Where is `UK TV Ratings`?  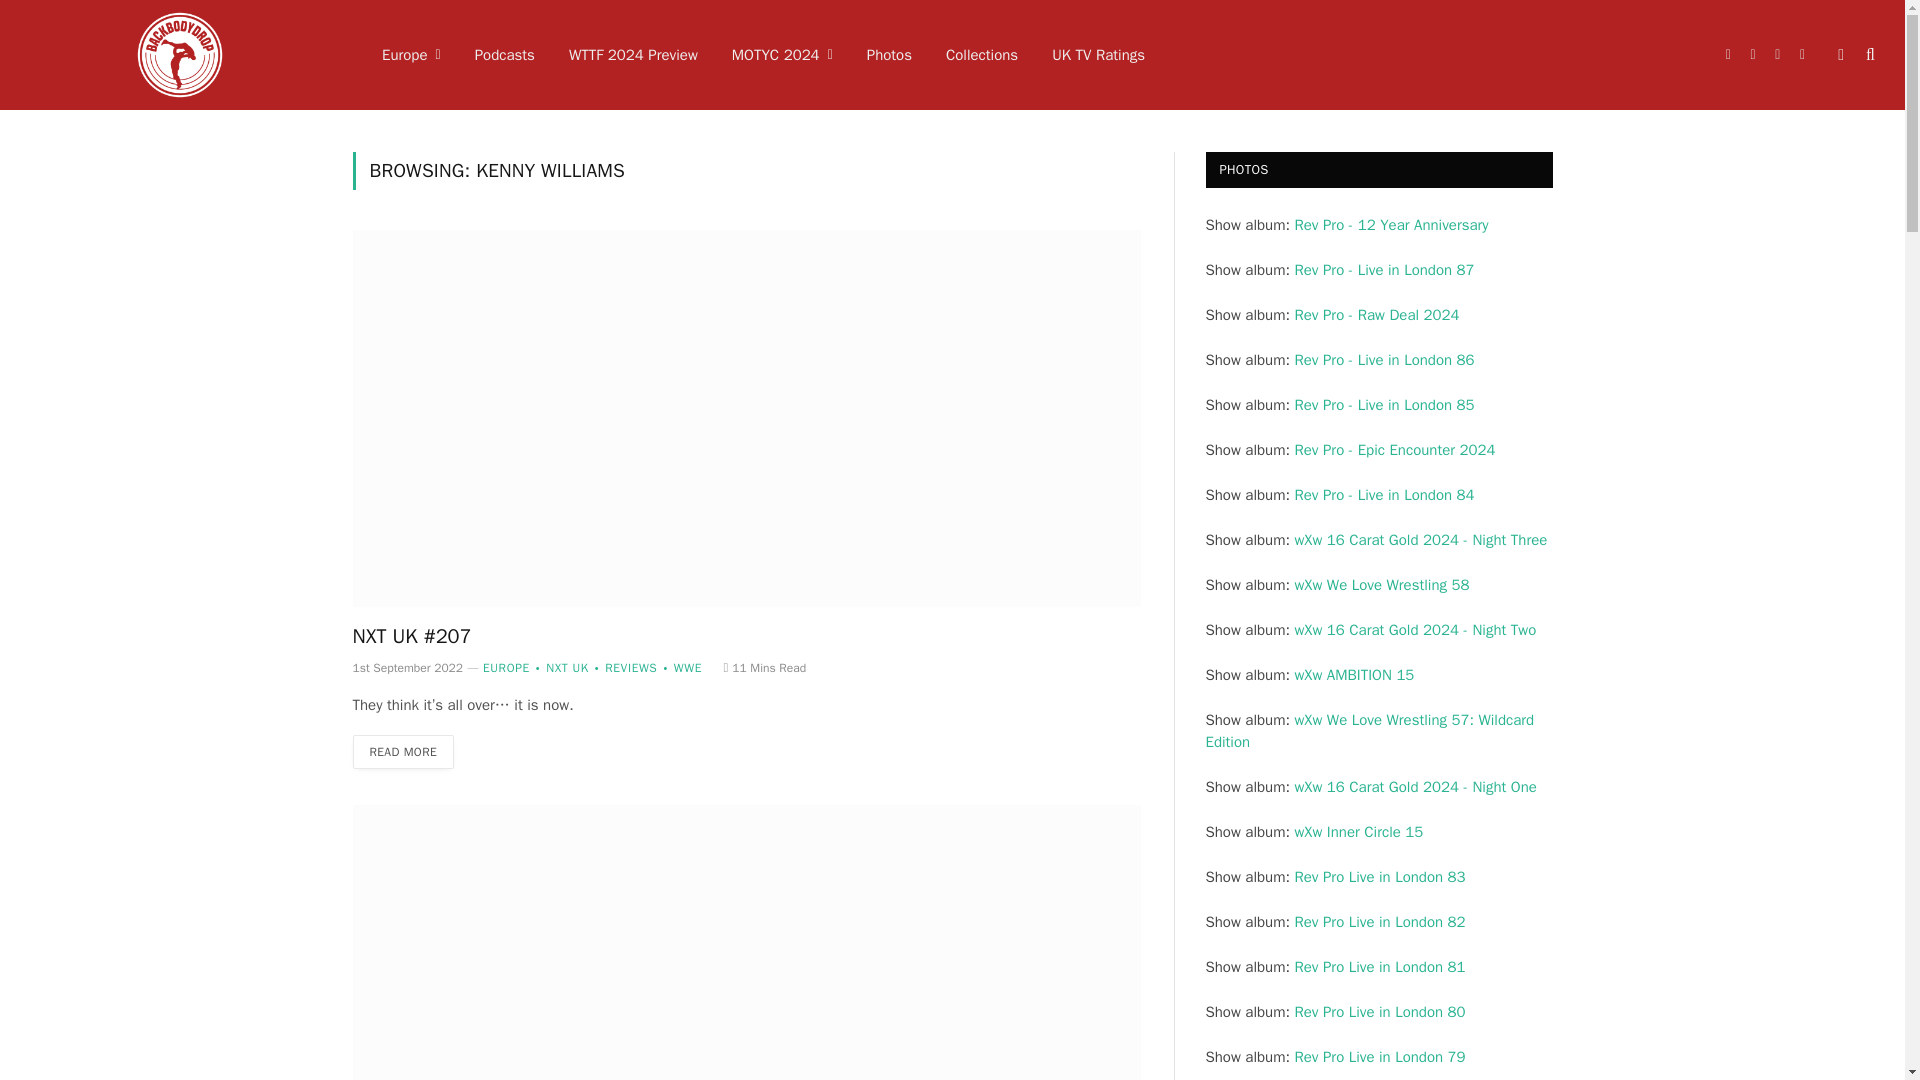 UK TV Ratings is located at coordinates (1098, 55).